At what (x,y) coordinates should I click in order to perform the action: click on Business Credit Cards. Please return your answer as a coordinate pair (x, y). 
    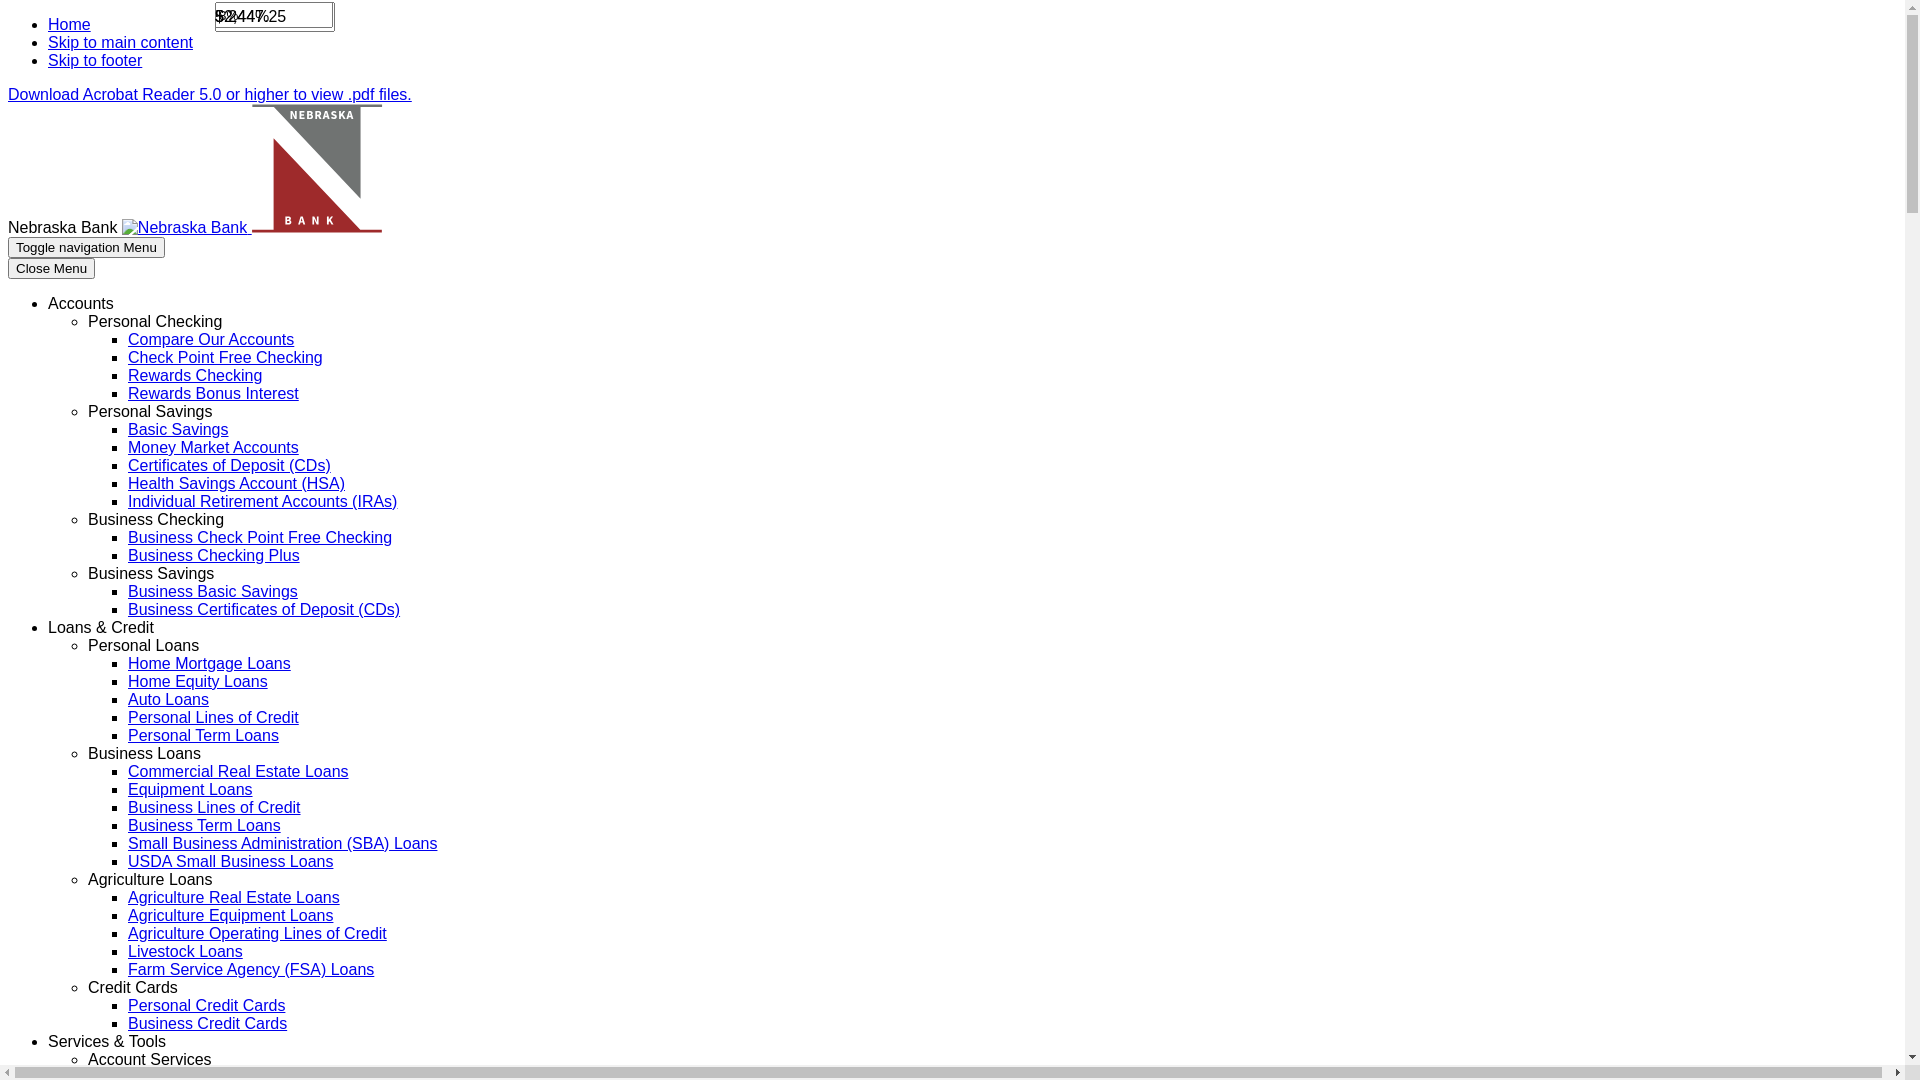
    Looking at the image, I should click on (208, 1024).